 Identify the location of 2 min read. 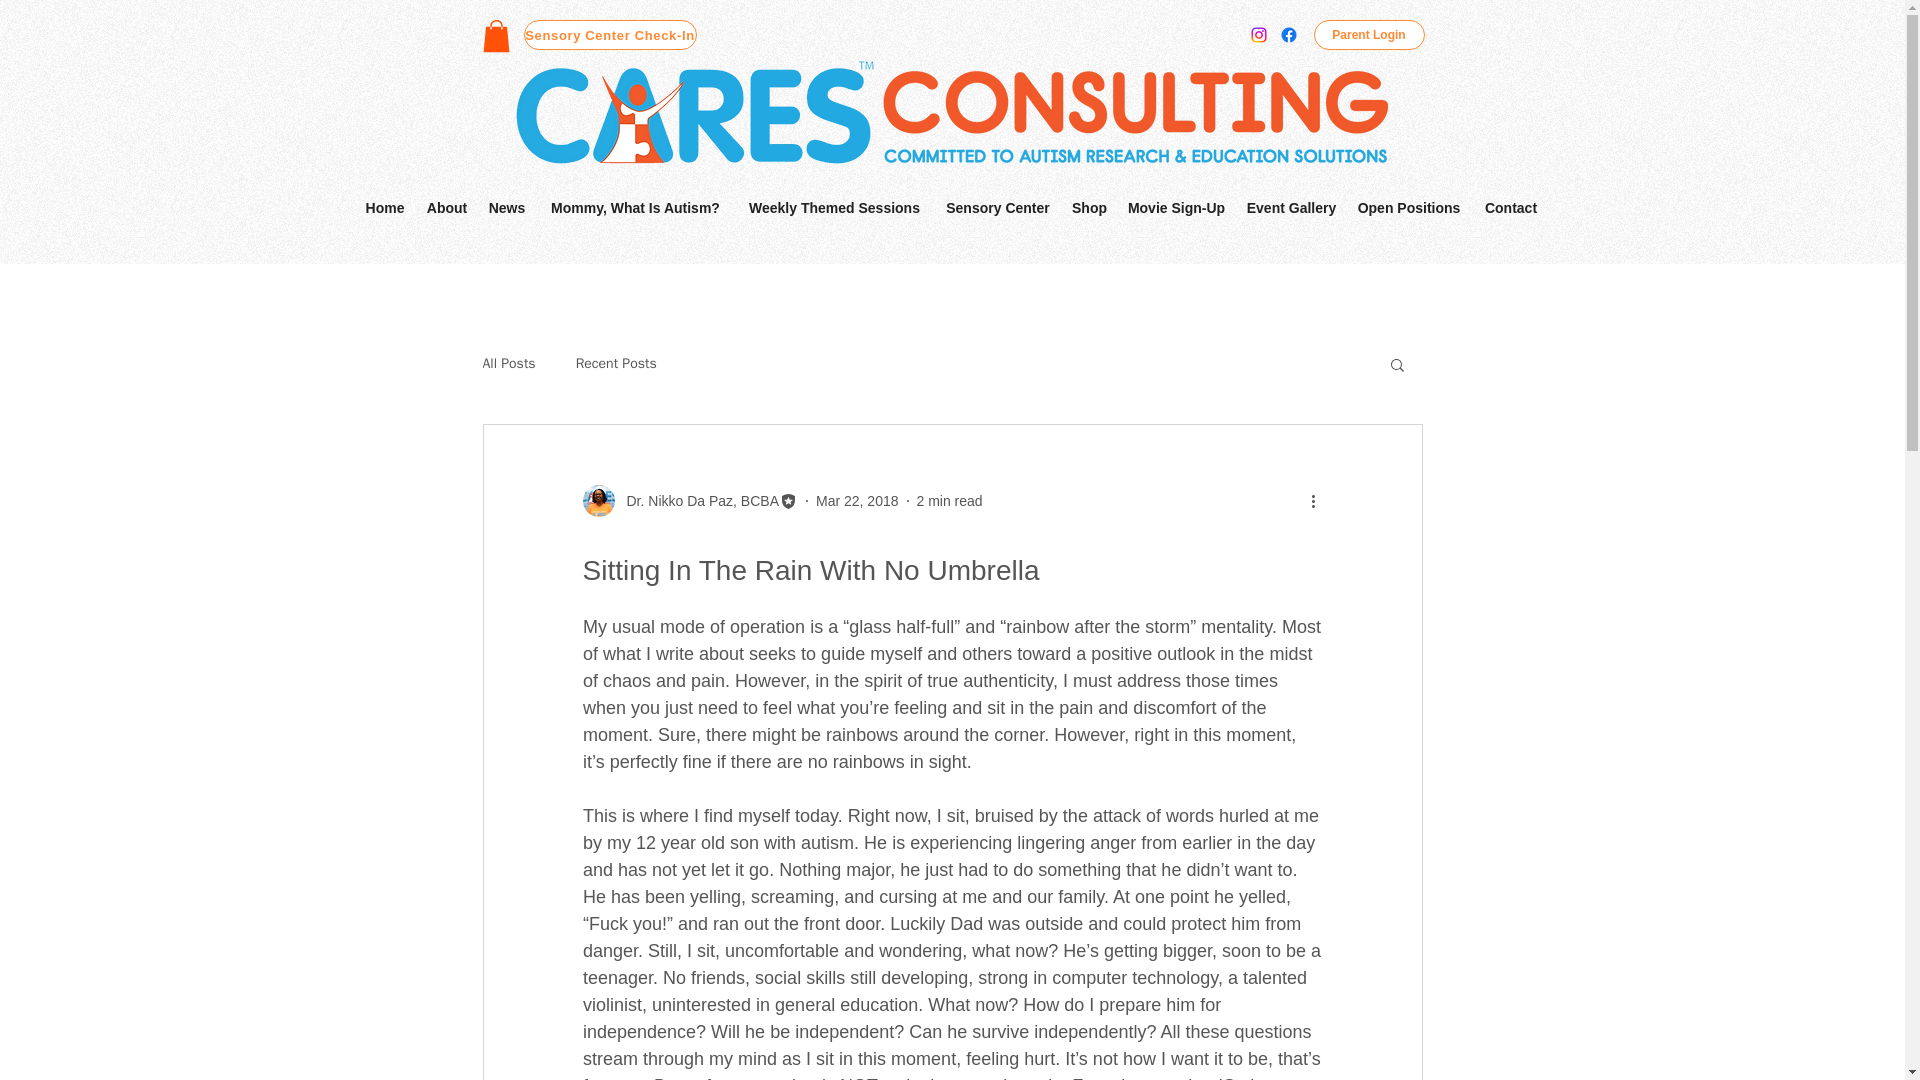
(948, 500).